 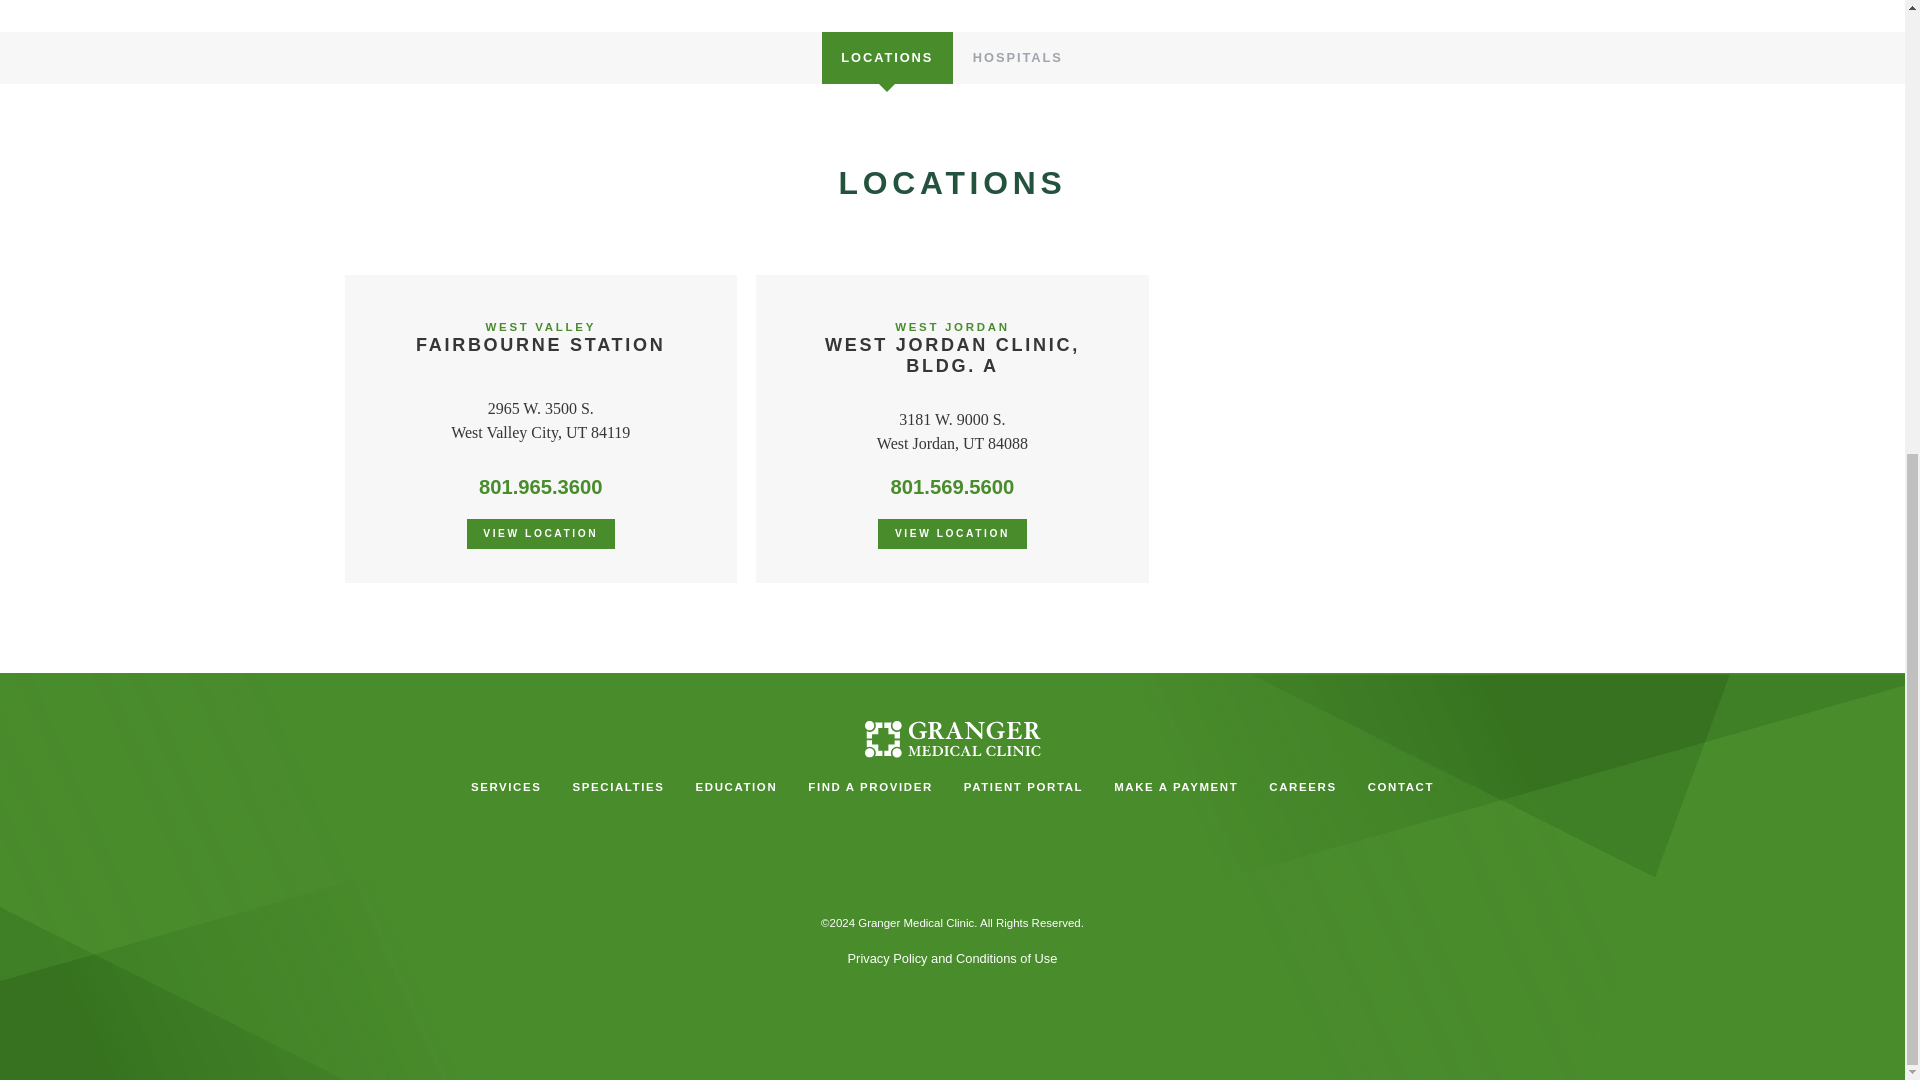 I want to click on 801.965.3600, so click(x=540, y=486).